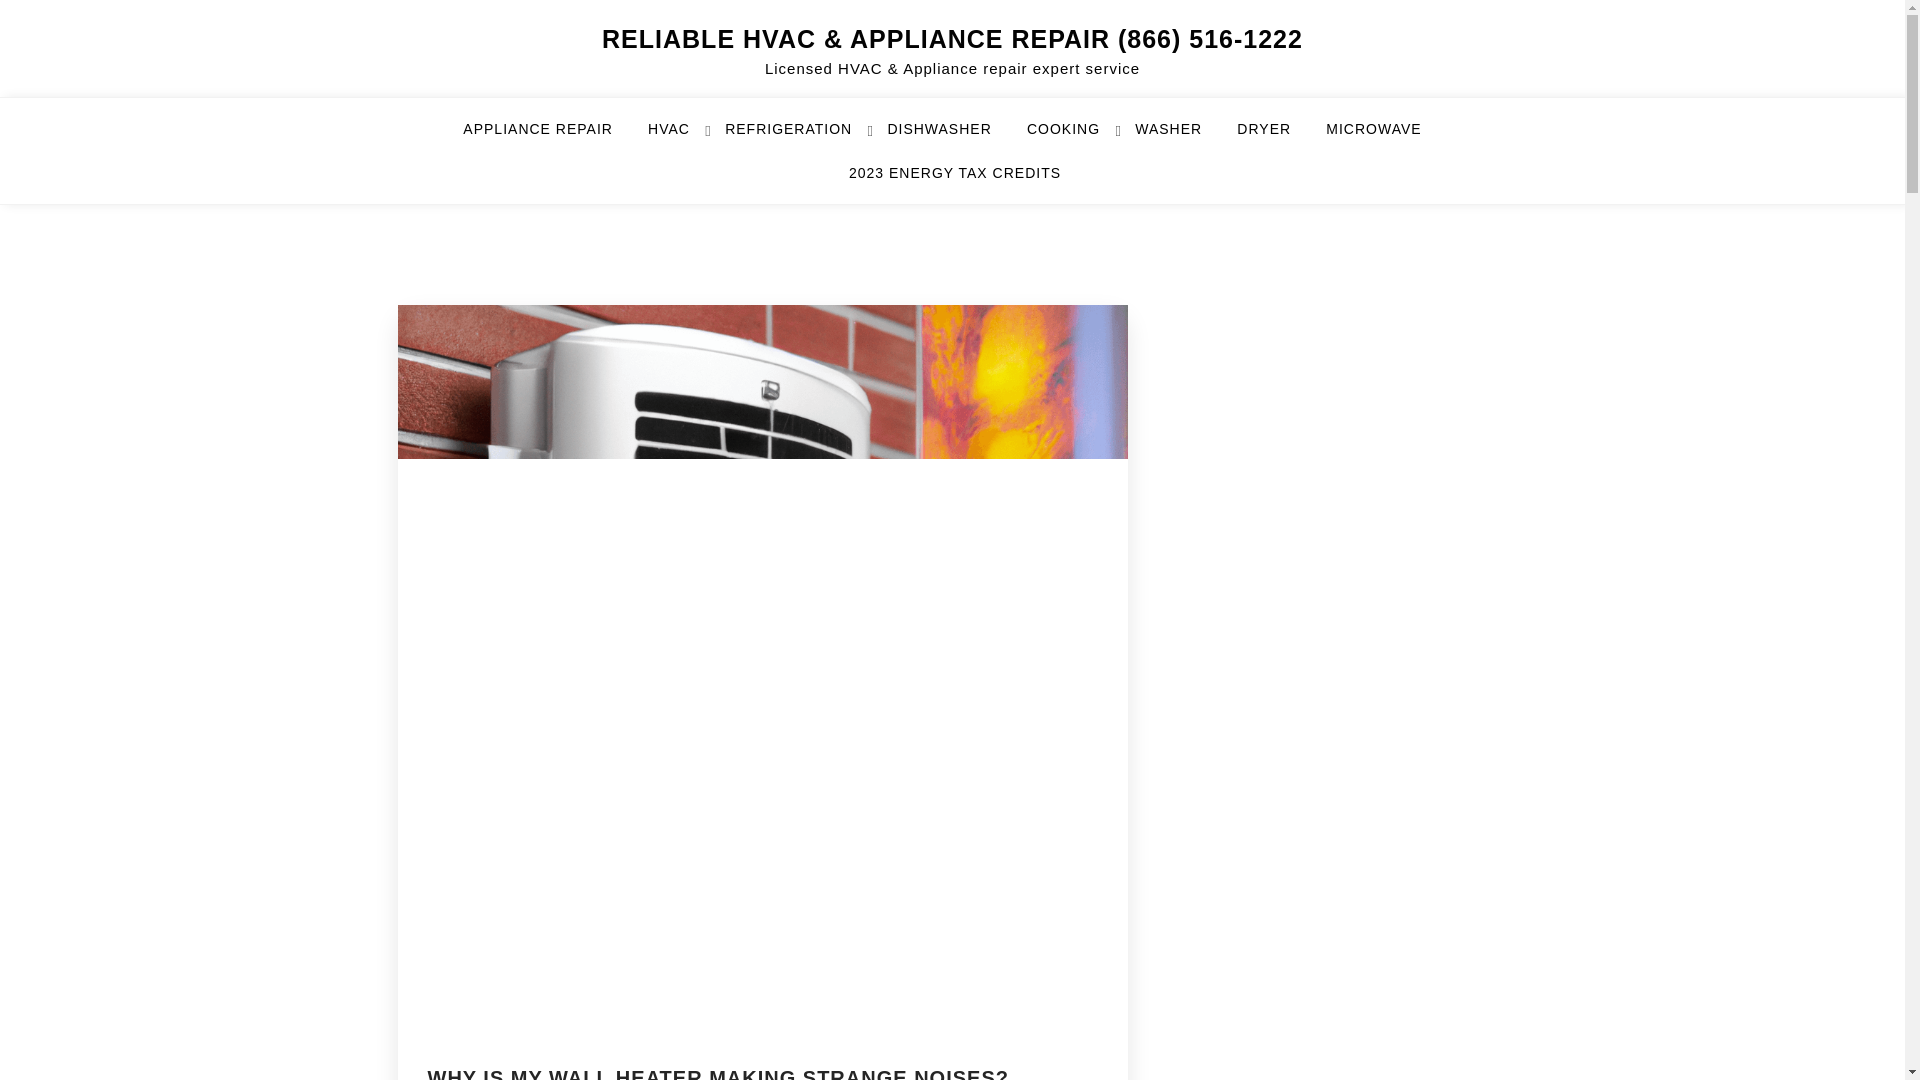  What do you see at coordinates (1386, 137) in the screenshot?
I see `MICROWAVE` at bounding box center [1386, 137].